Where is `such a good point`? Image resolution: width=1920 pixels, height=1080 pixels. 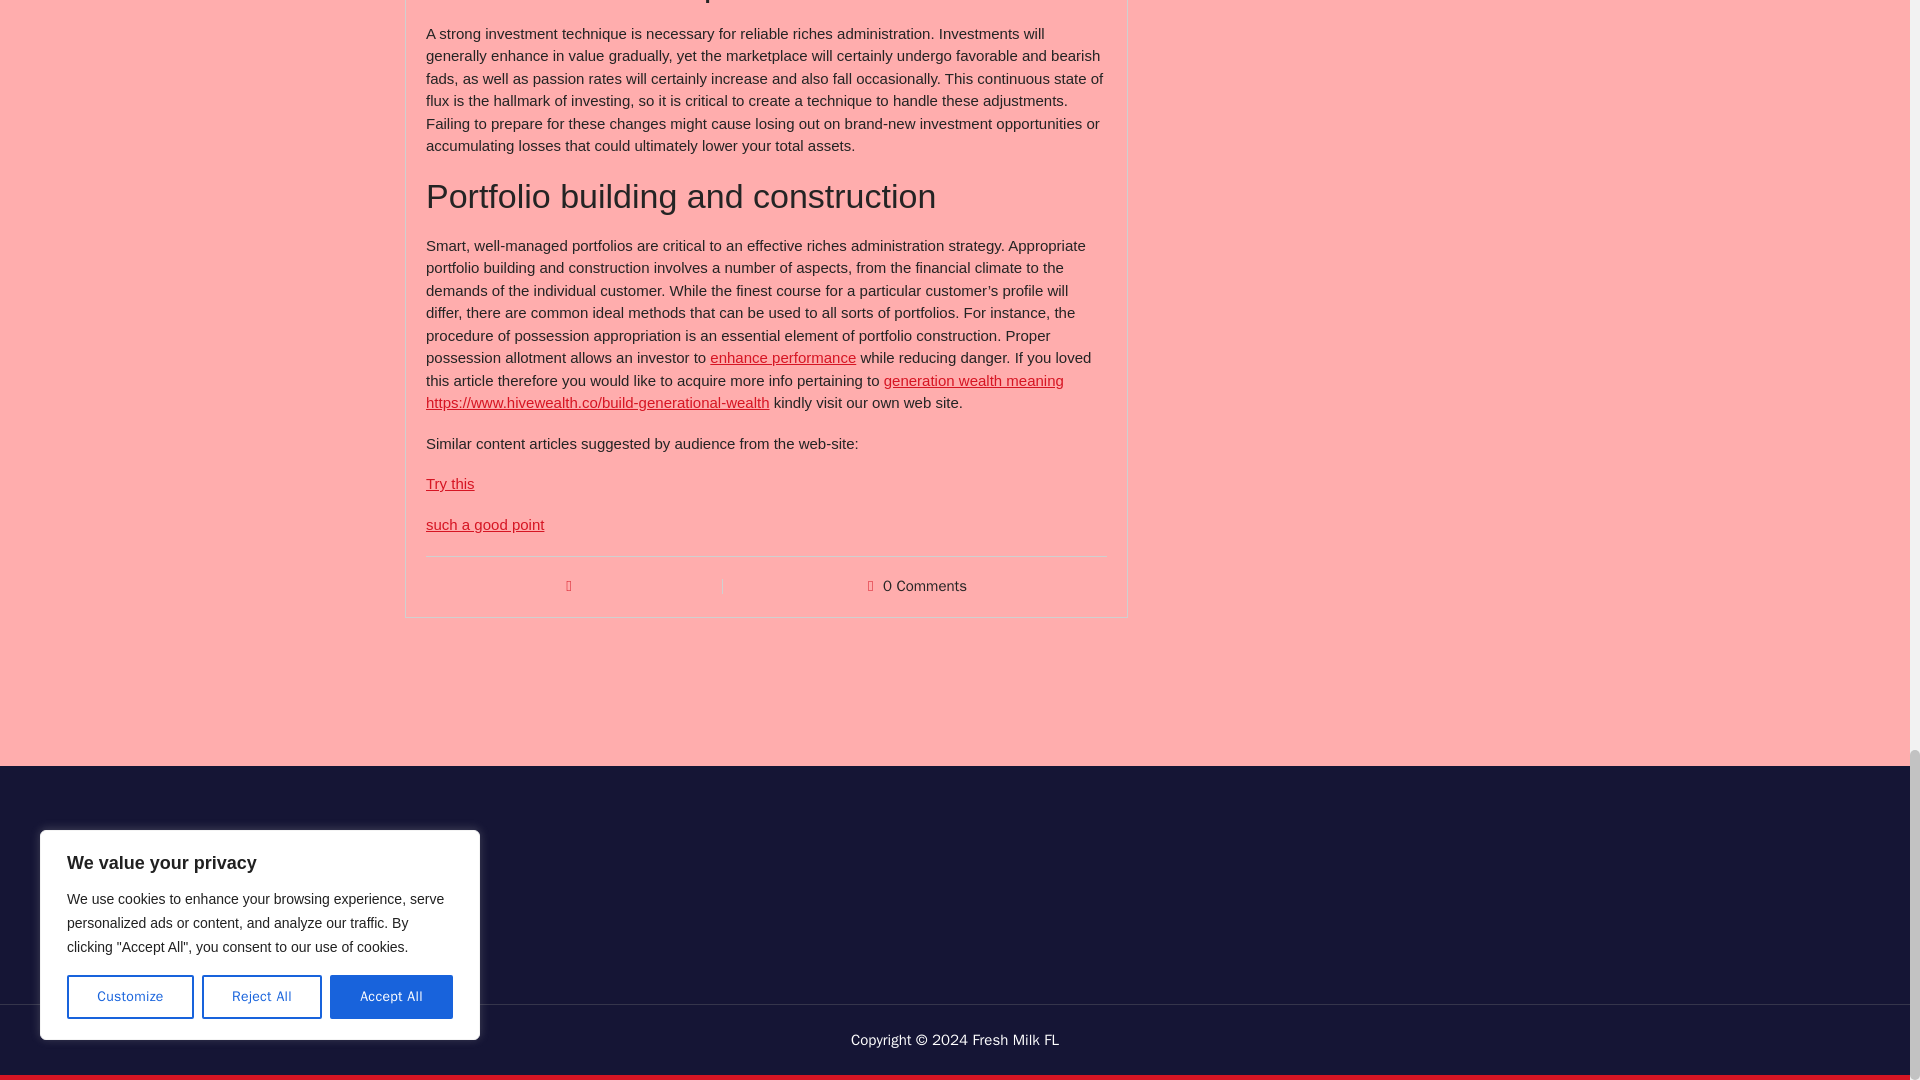
such a good point is located at coordinates (484, 524).